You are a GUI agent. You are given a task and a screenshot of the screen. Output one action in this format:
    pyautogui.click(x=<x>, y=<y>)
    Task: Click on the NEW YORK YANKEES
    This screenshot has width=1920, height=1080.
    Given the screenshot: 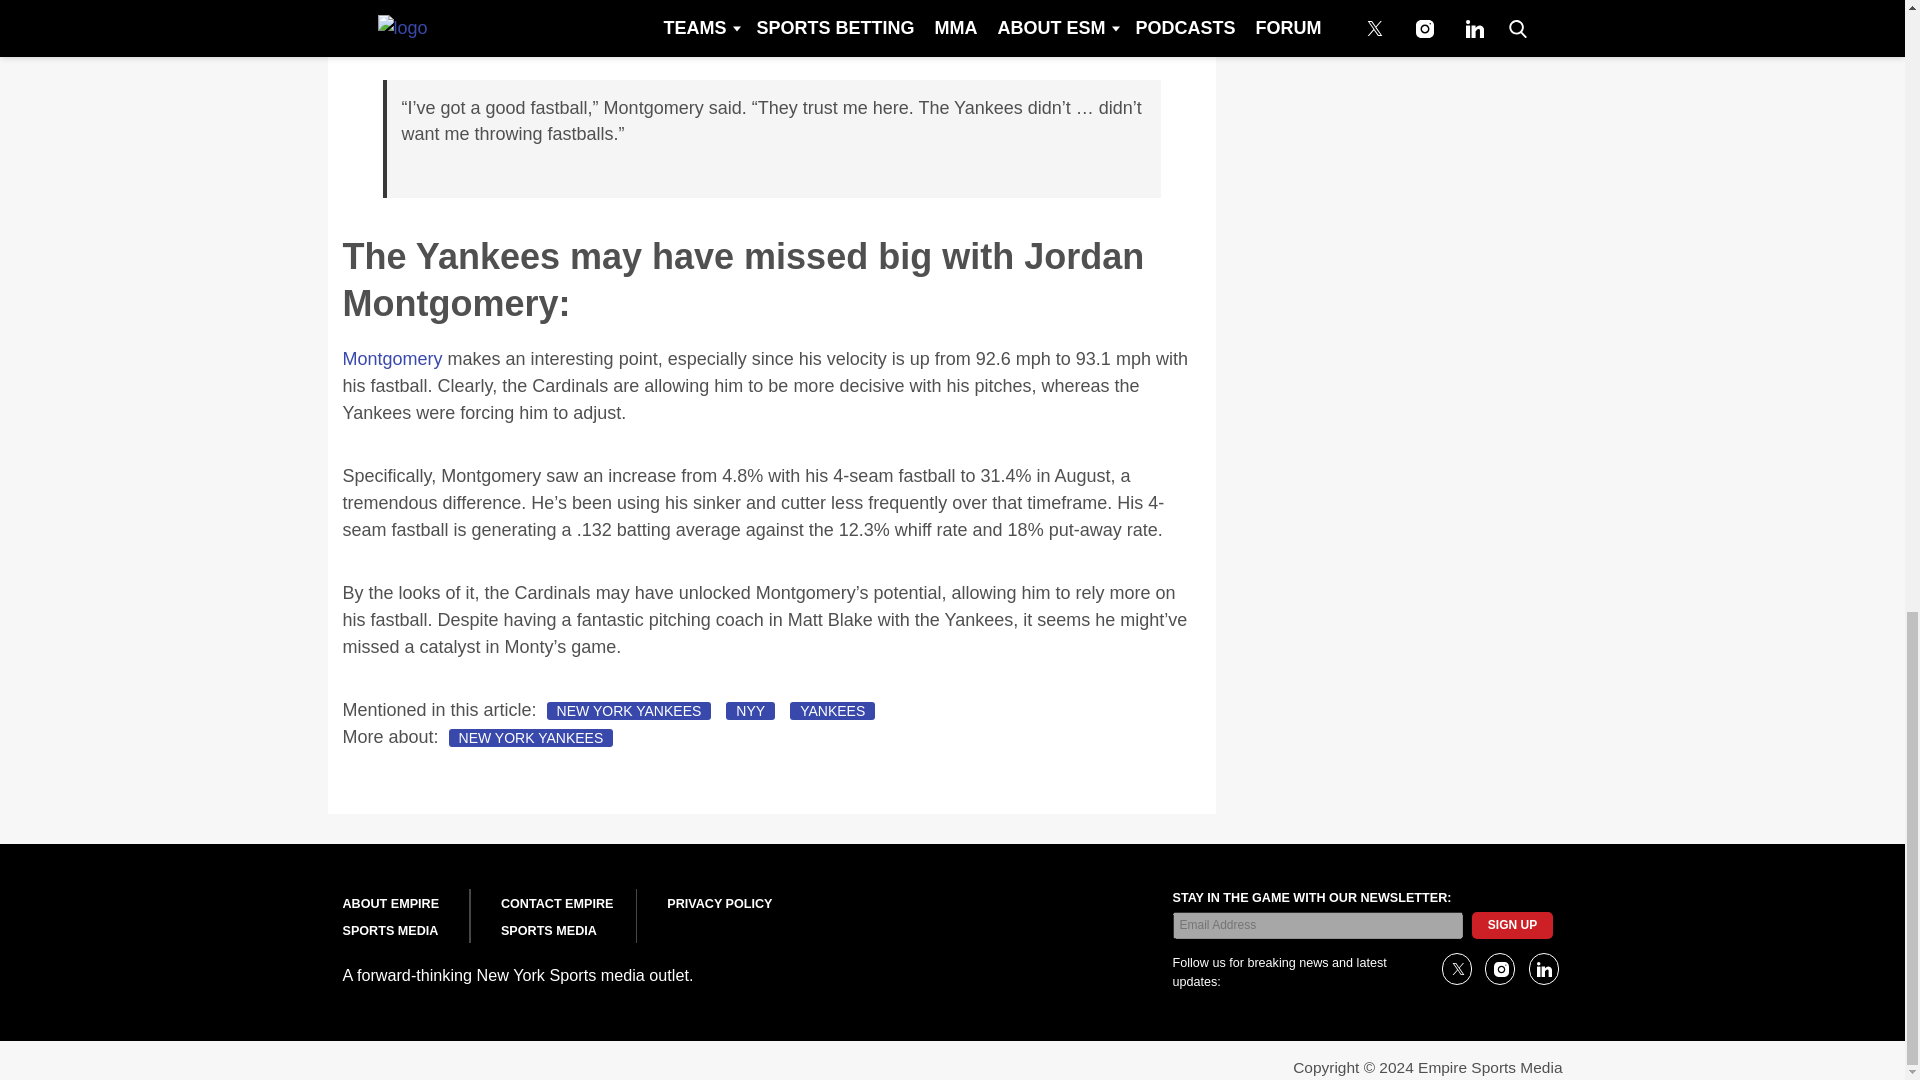 What is the action you would take?
    pyautogui.click(x=630, y=711)
    